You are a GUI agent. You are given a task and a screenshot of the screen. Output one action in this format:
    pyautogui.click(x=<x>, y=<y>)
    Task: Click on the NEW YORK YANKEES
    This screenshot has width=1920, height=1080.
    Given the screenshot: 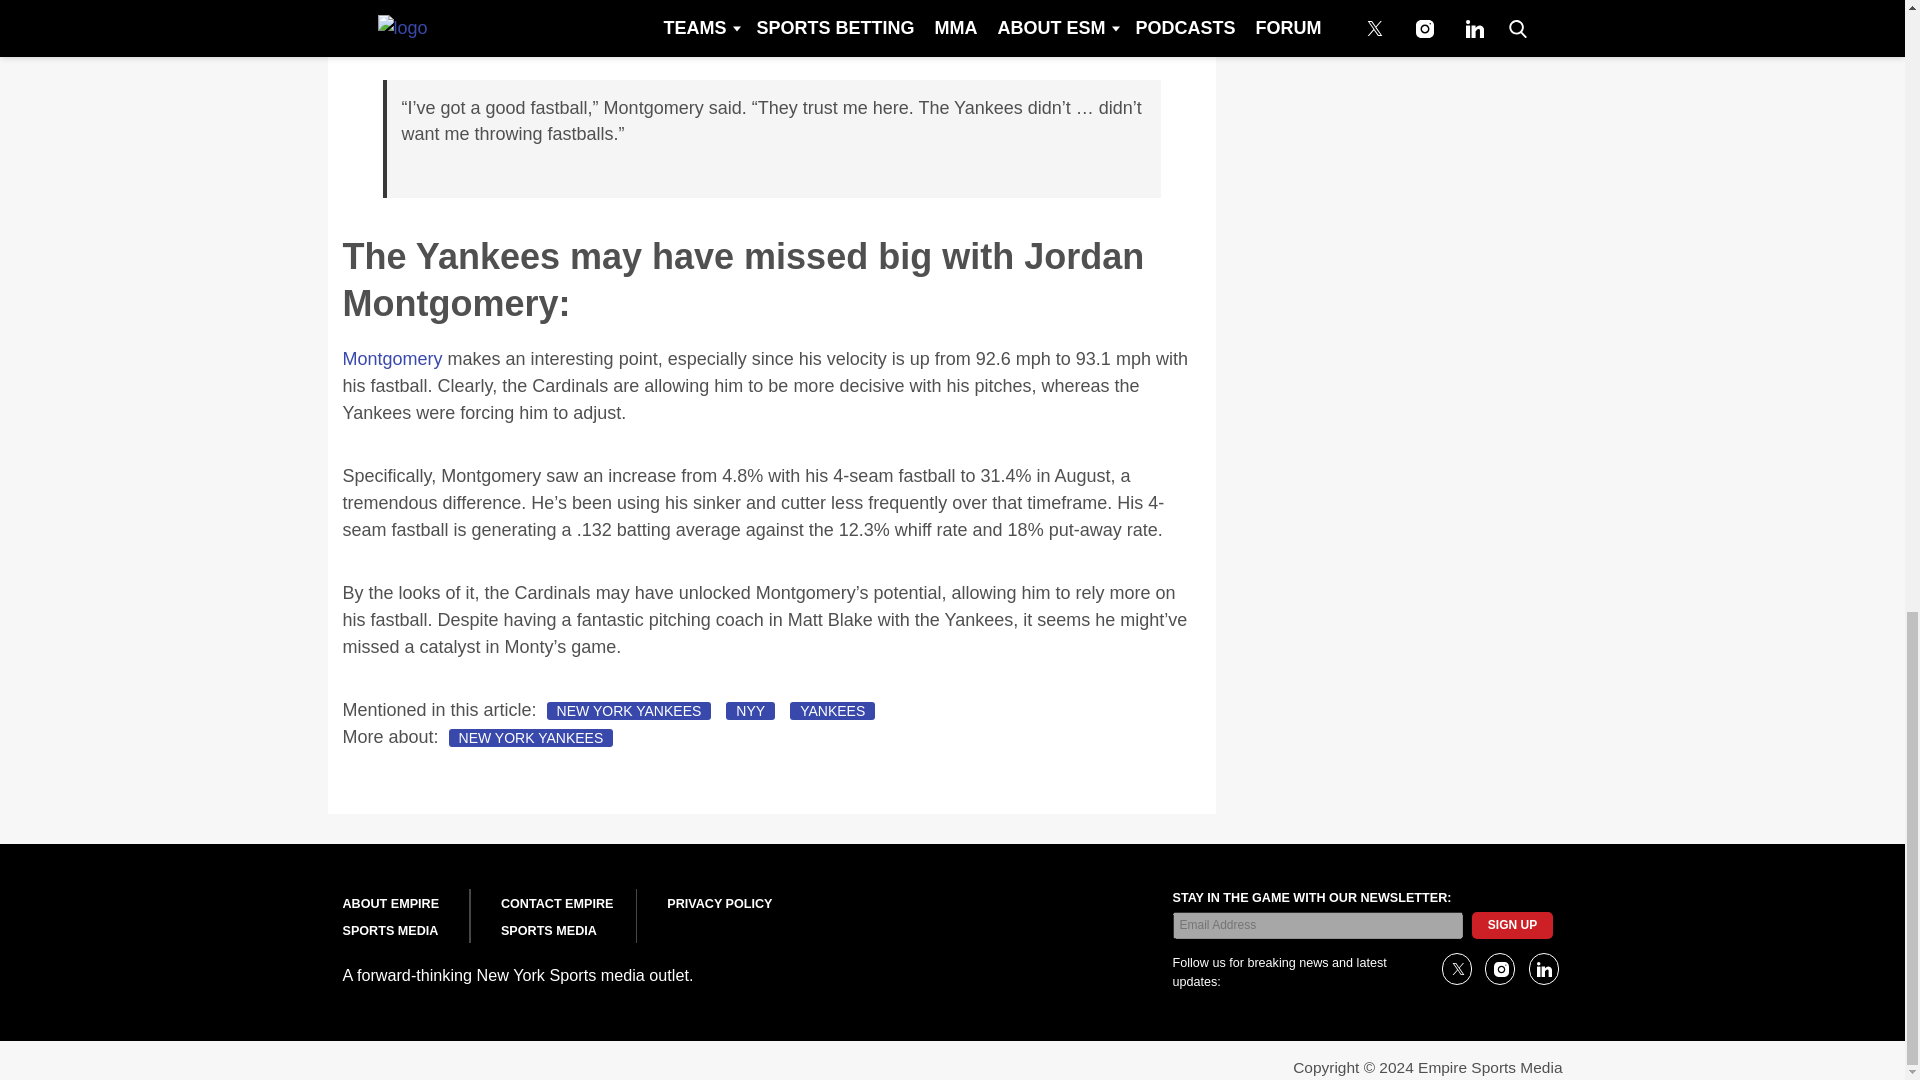 What is the action you would take?
    pyautogui.click(x=630, y=711)
    